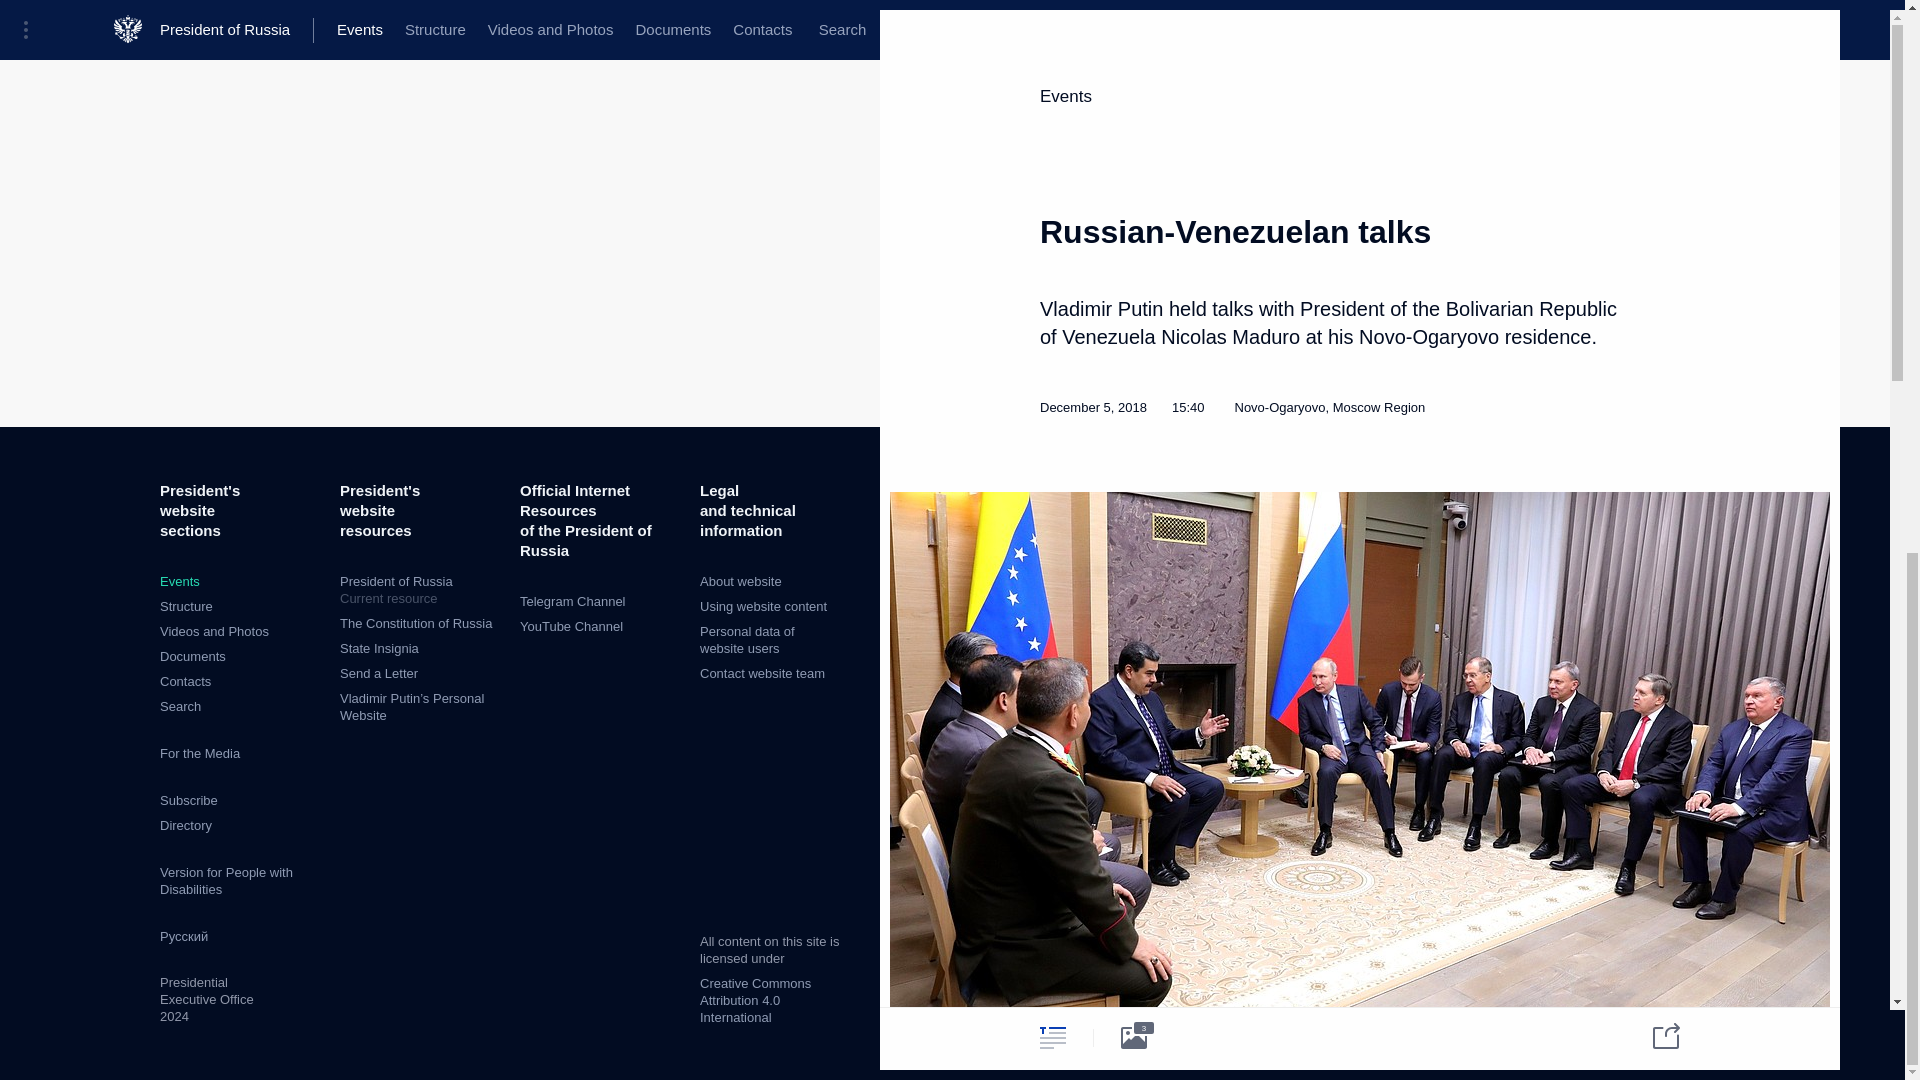  I want to click on Subscribe, so click(188, 800).